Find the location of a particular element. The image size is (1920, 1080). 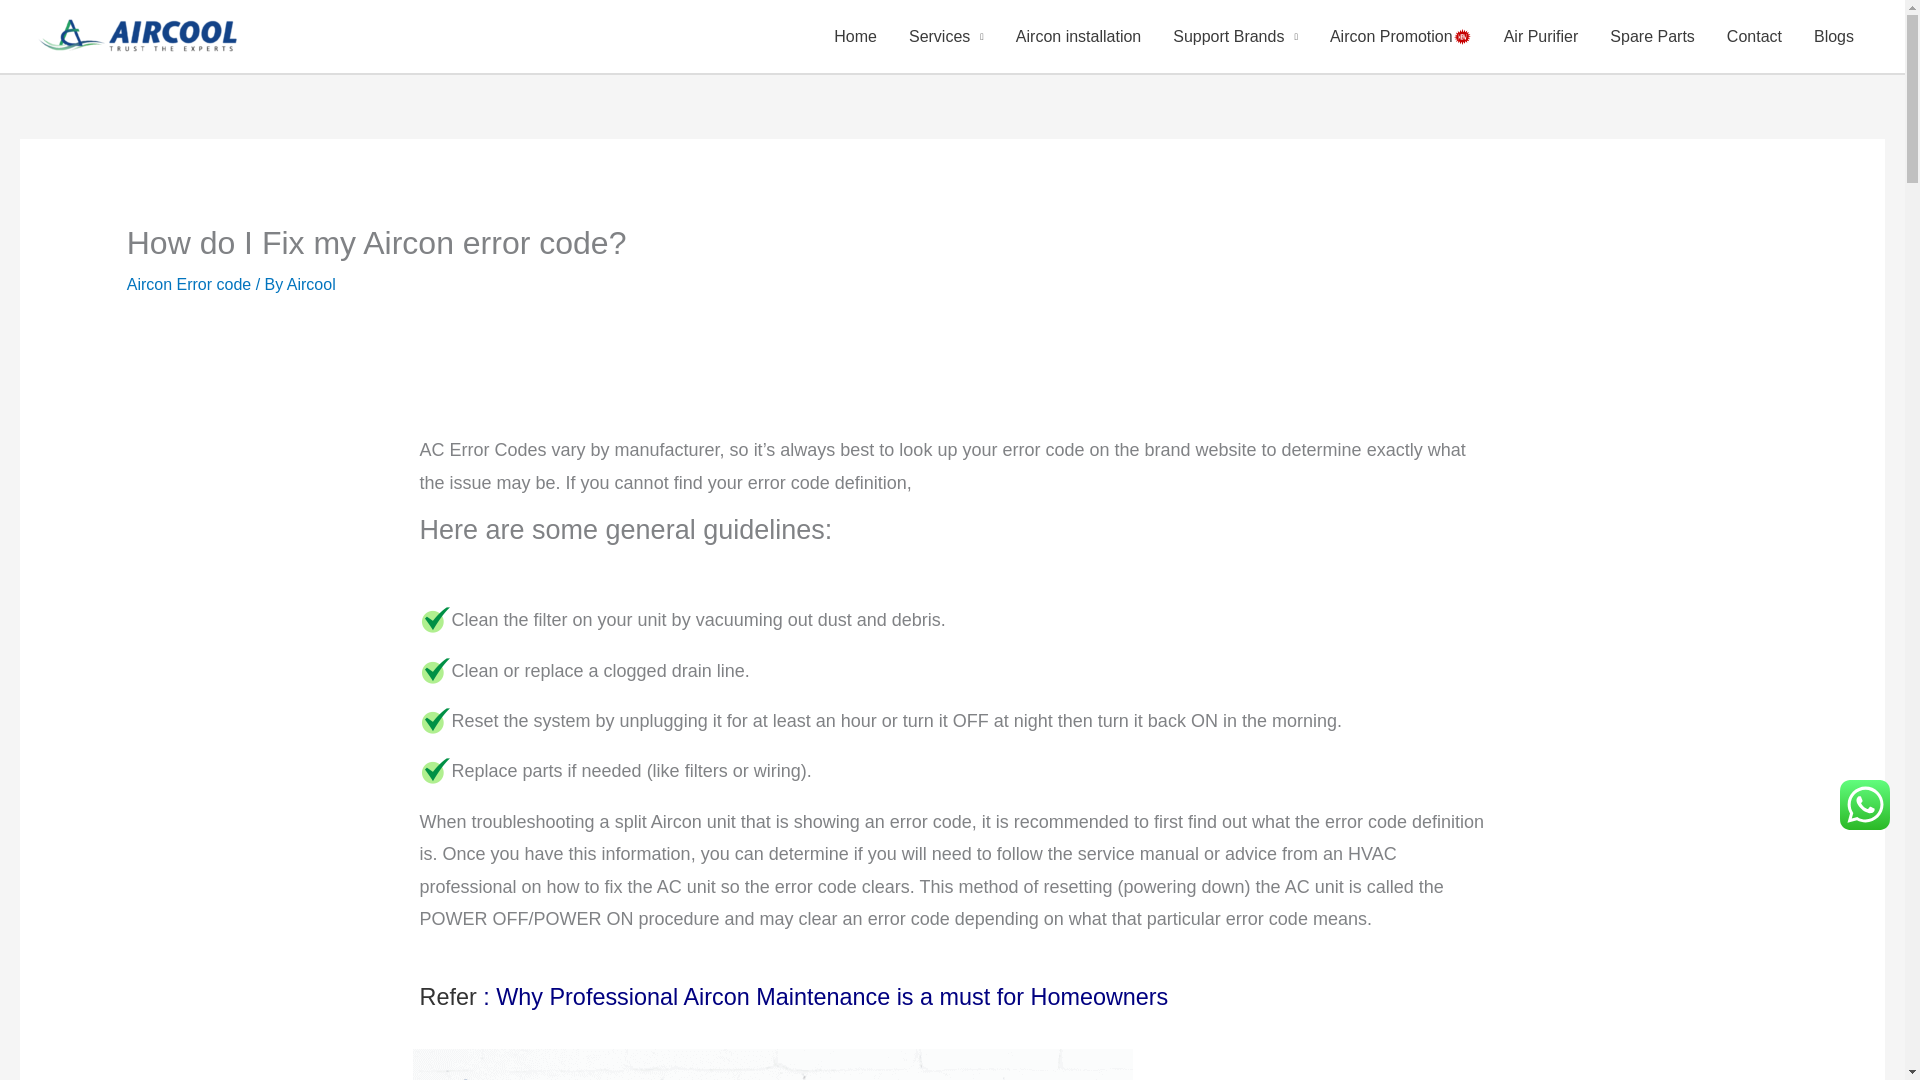

Aircon Error code is located at coordinates (188, 284).